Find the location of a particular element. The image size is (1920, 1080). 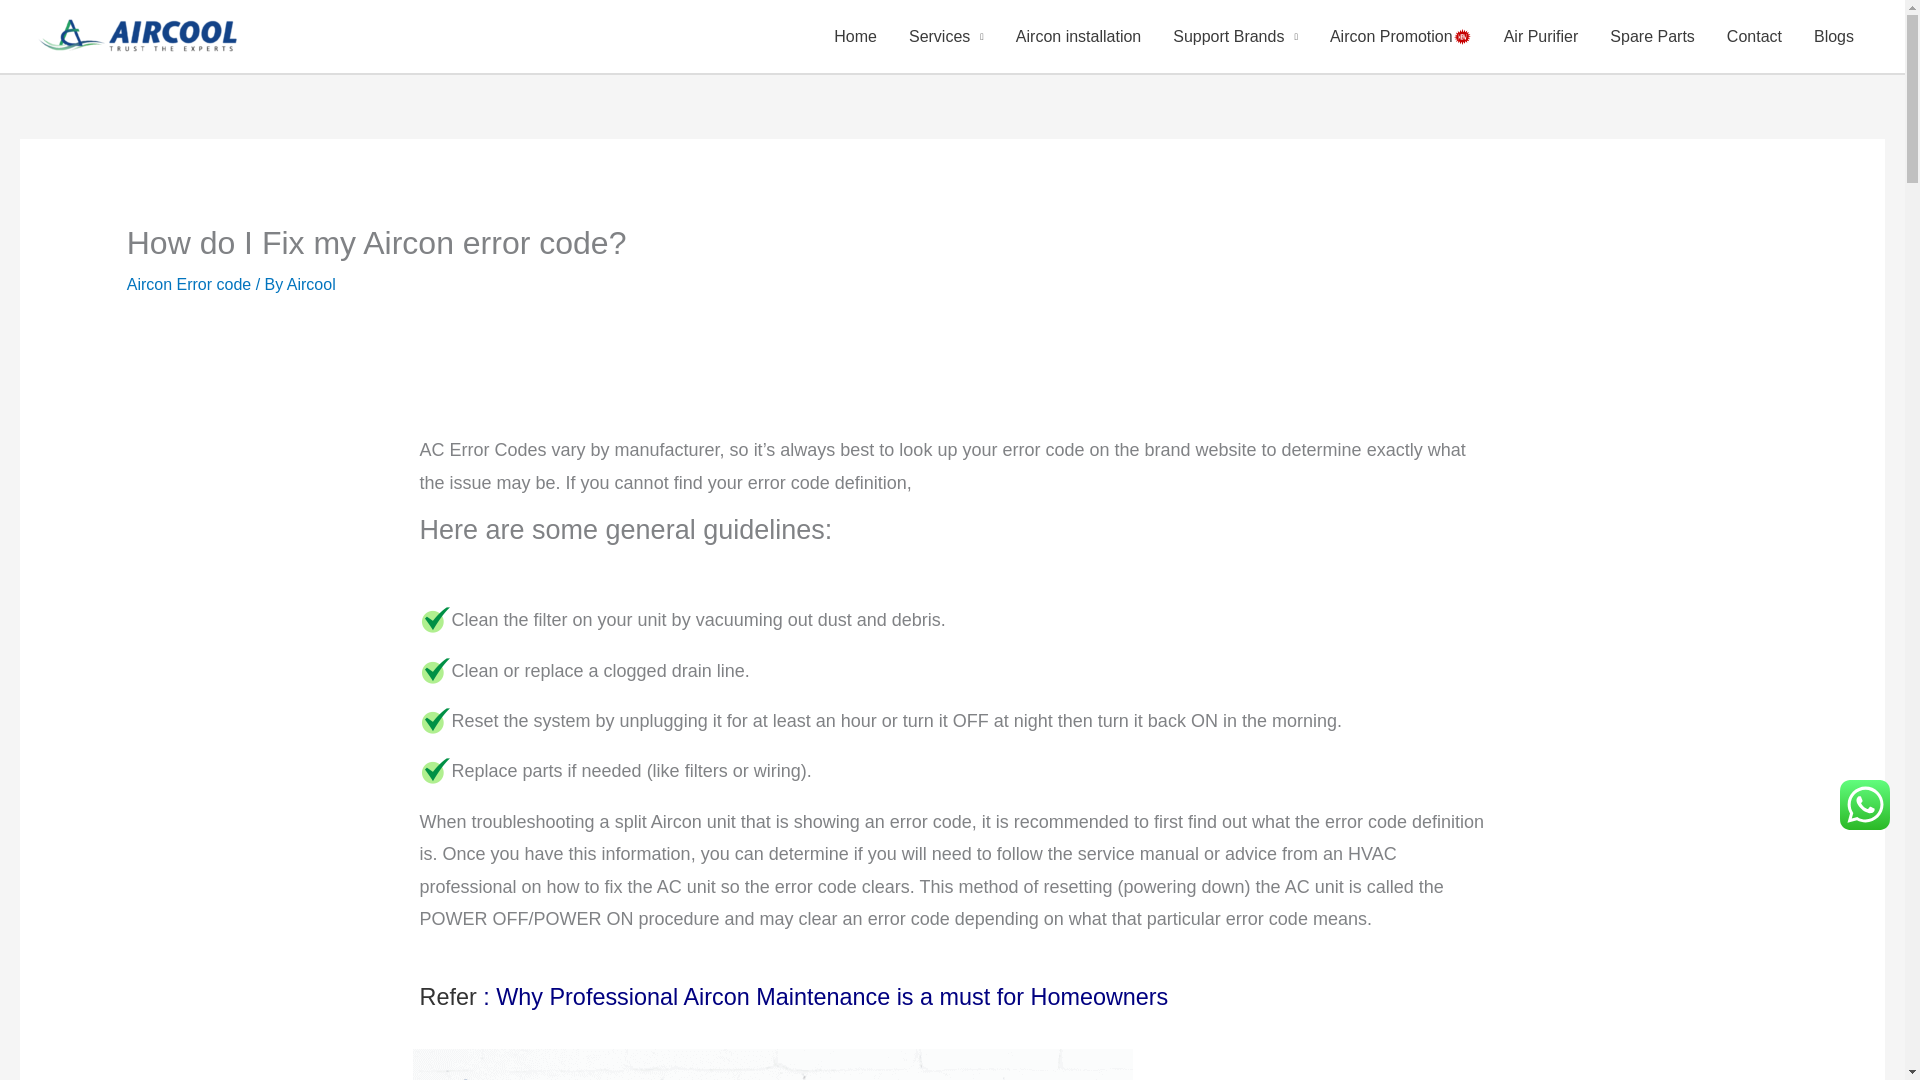

Aircon Error code is located at coordinates (188, 284).